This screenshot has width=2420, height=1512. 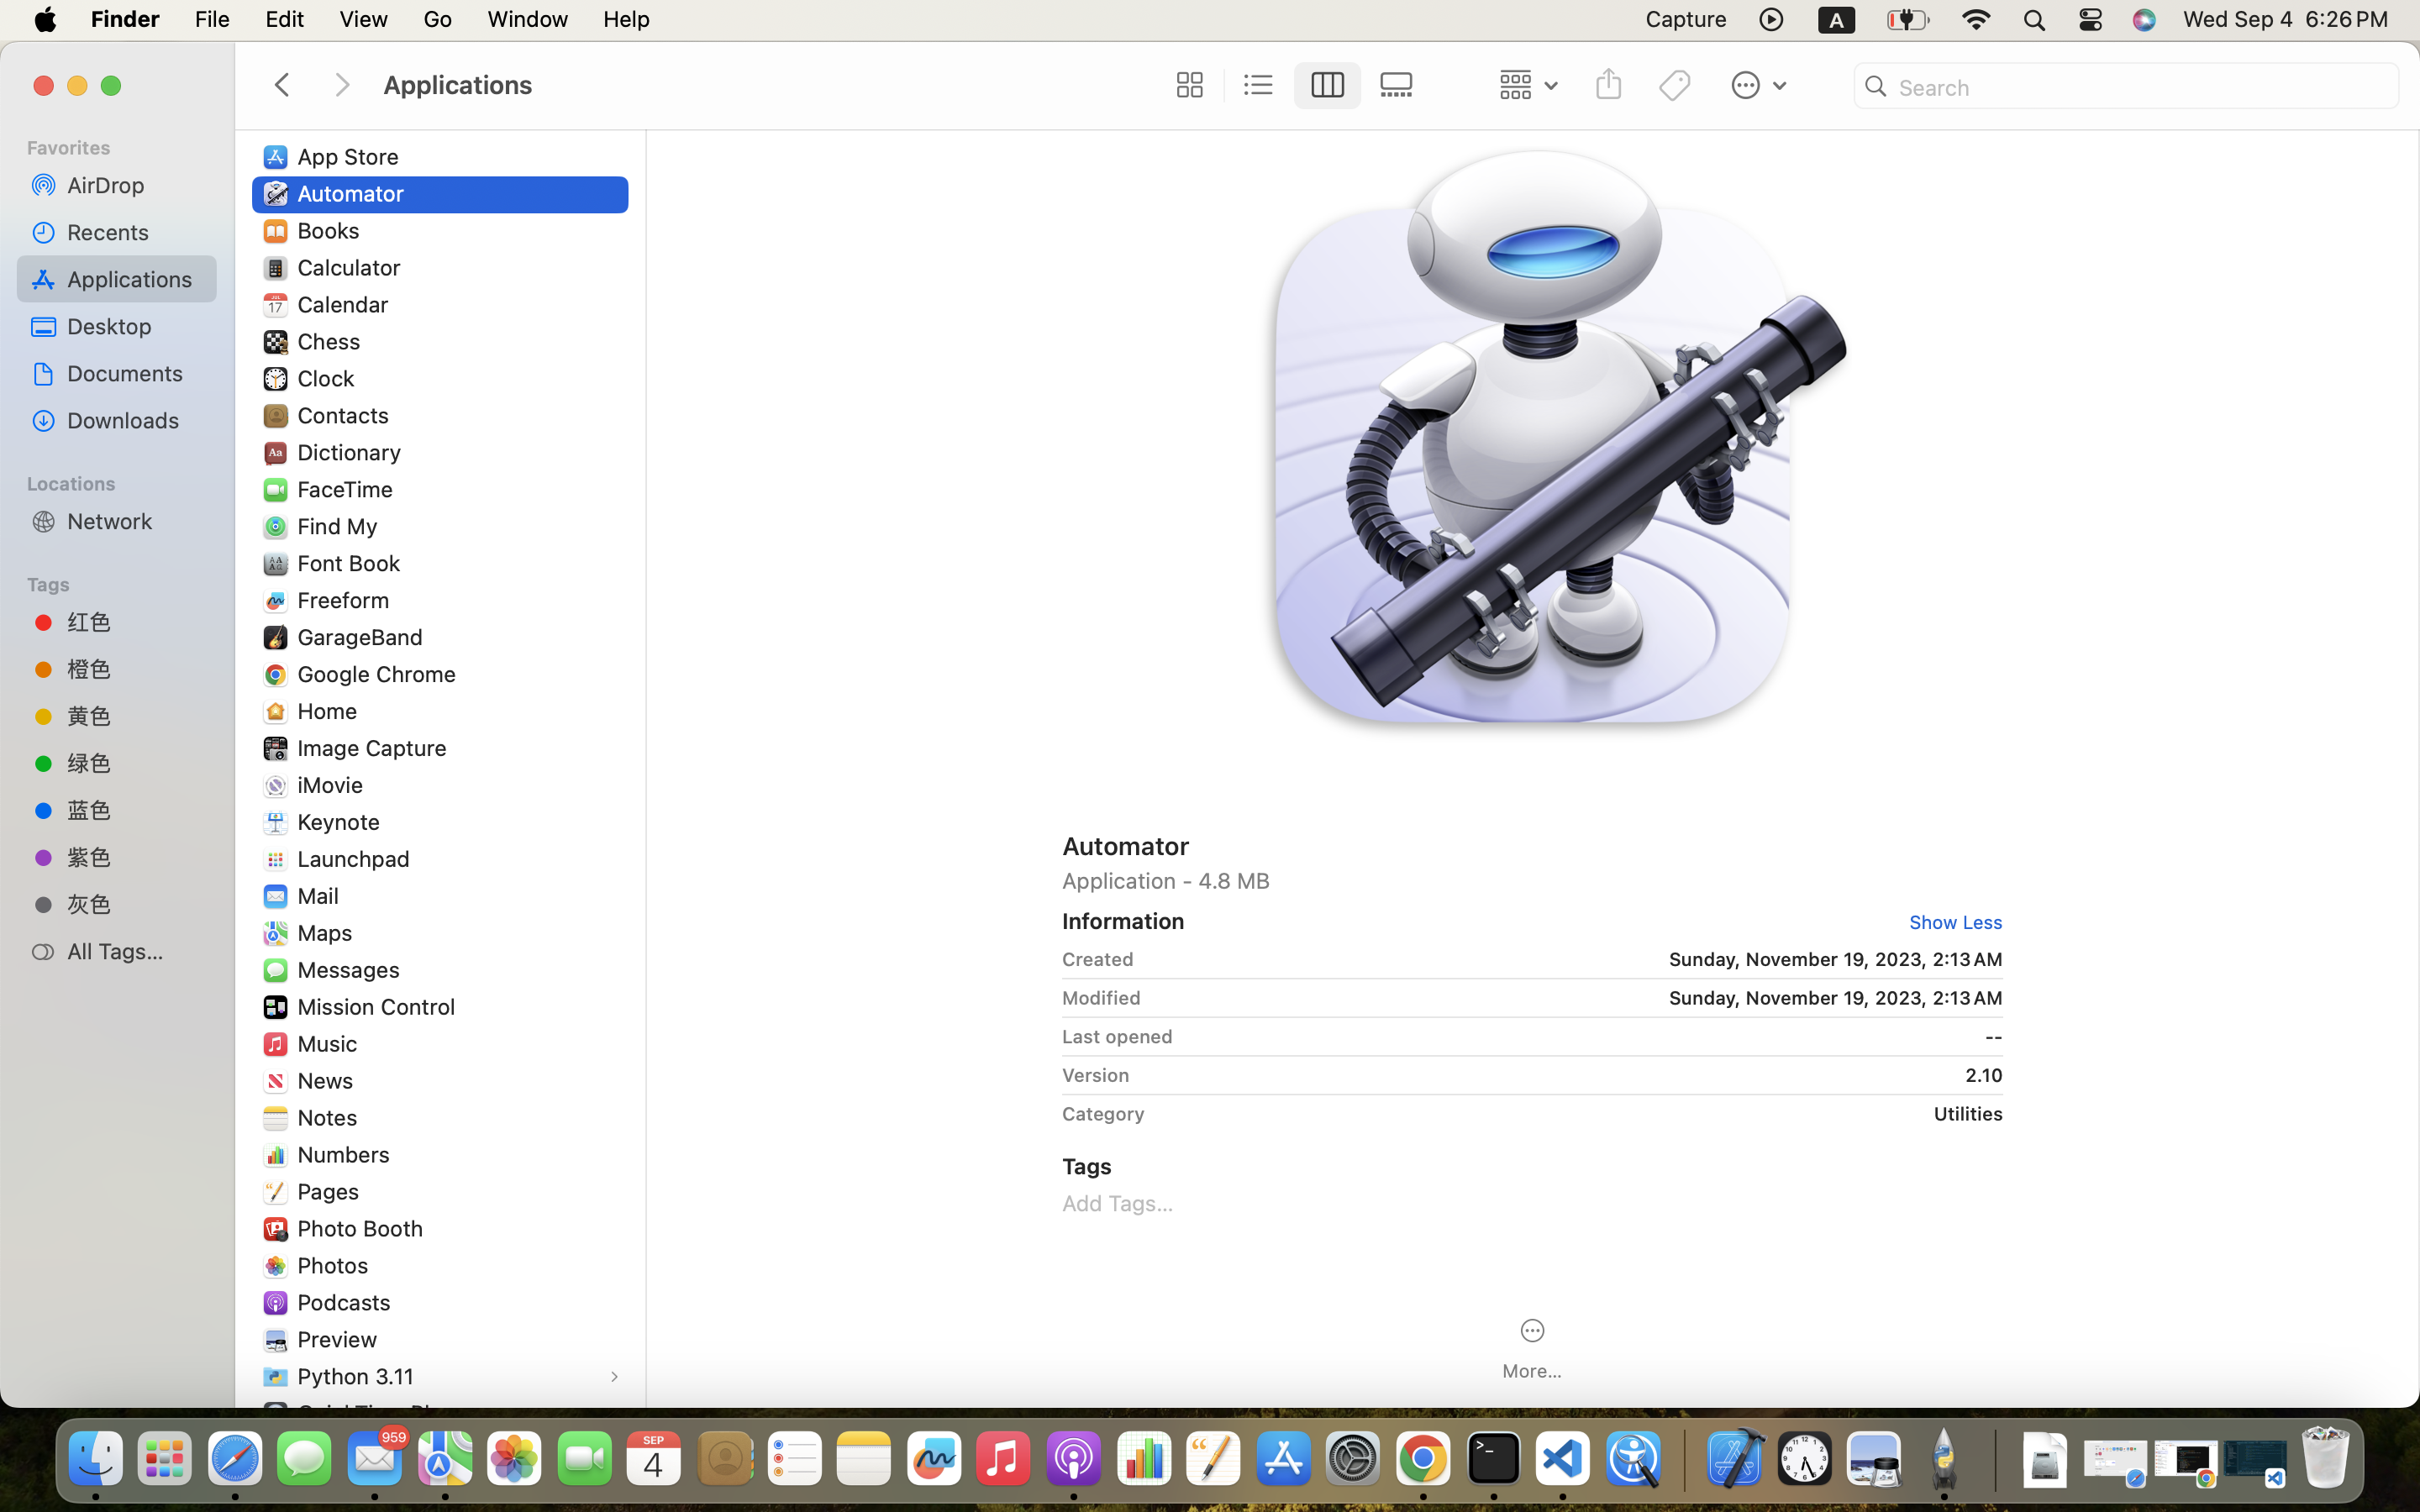 I want to click on Automator, so click(x=355, y=193).